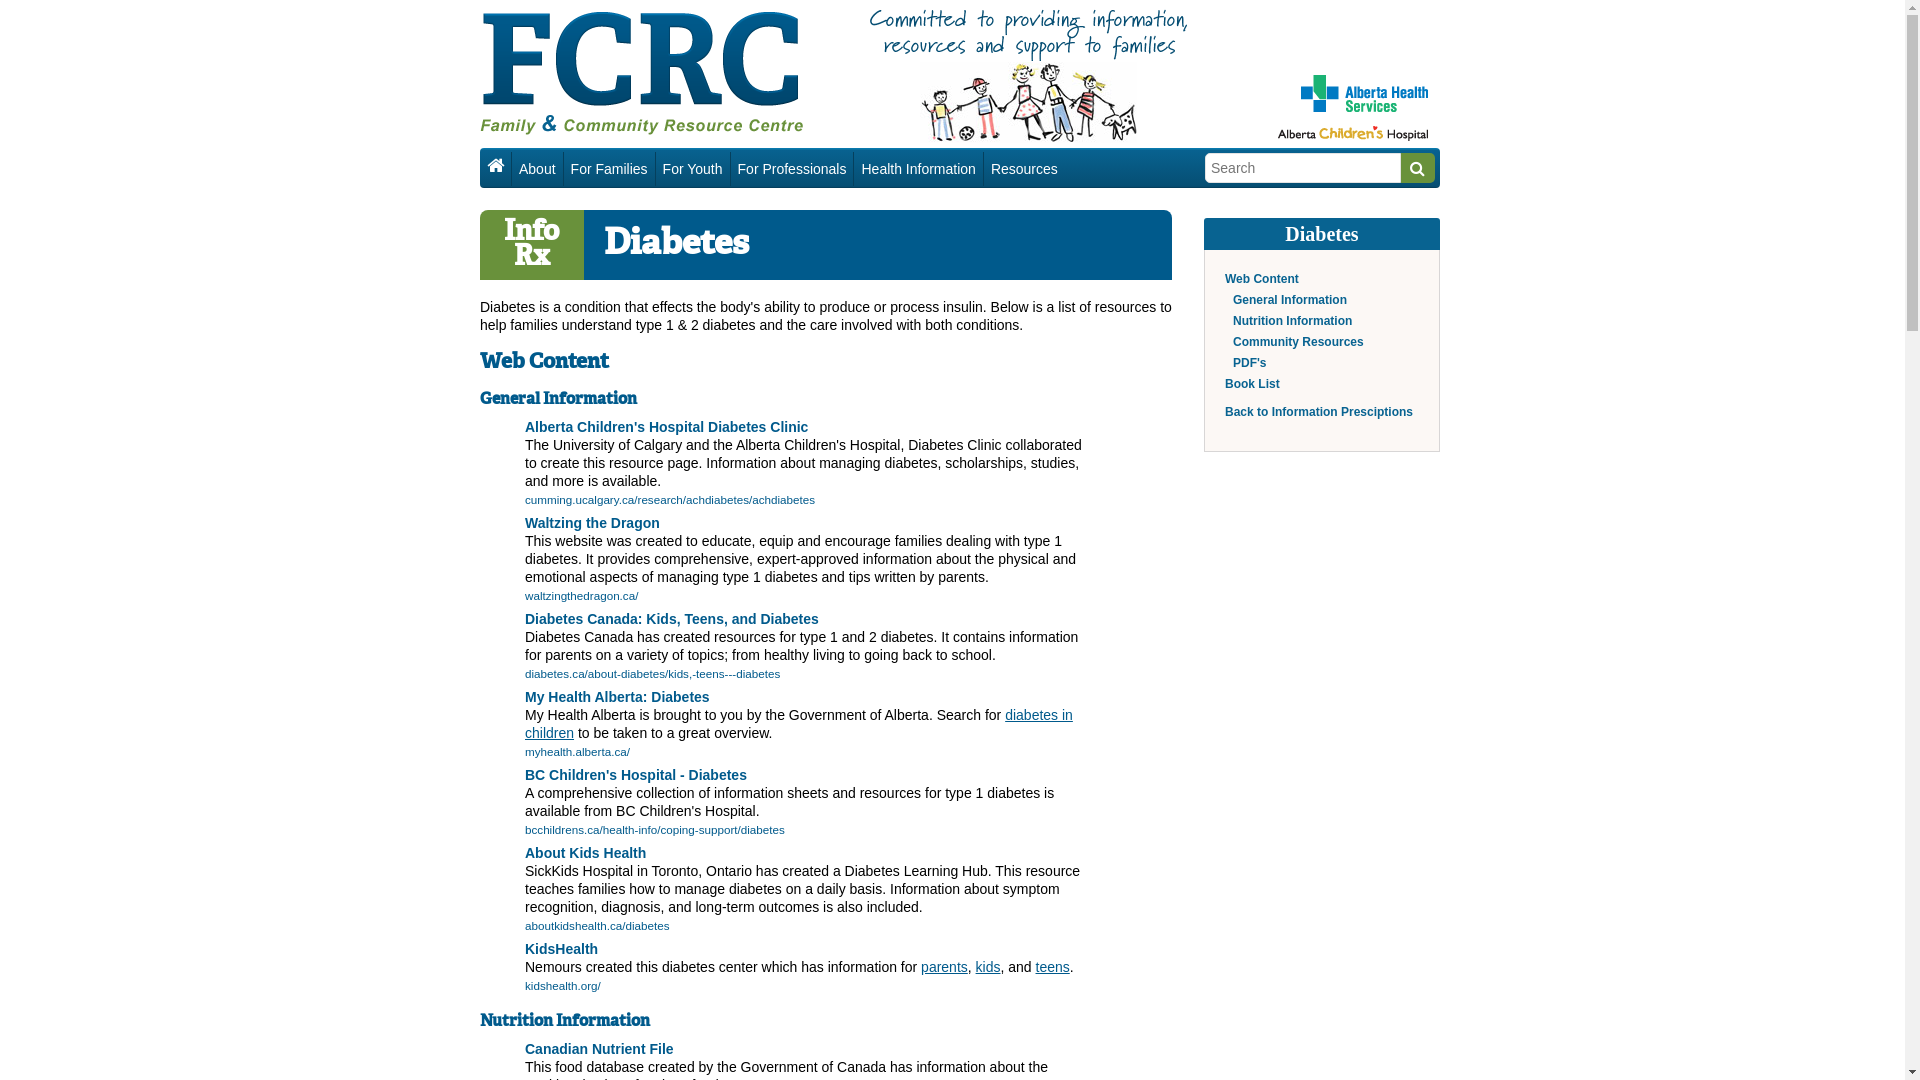 This screenshot has height=1080, width=1920. Describe the element at coordinates (988, 967) in the screenshot. I see `kids` at that location.